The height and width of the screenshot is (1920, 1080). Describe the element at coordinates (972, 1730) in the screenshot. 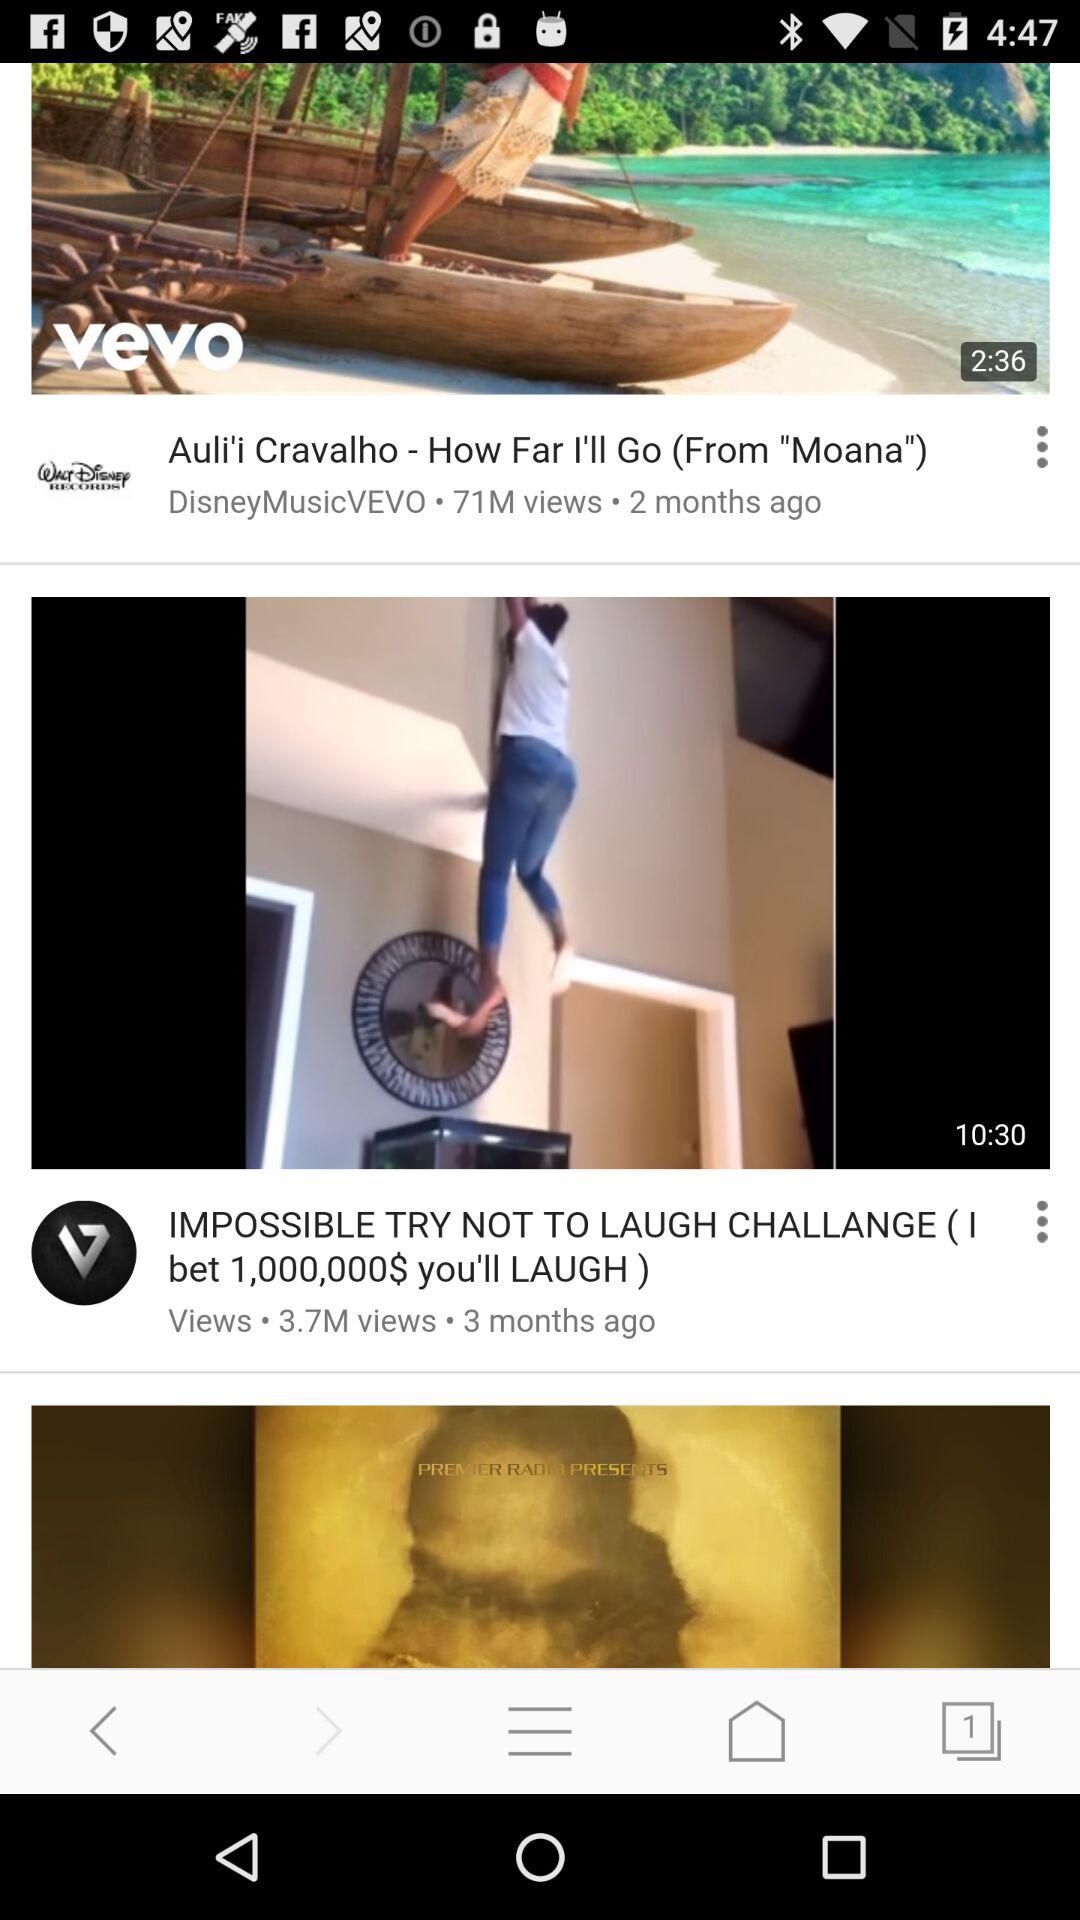

I see `one page ope` at that location.